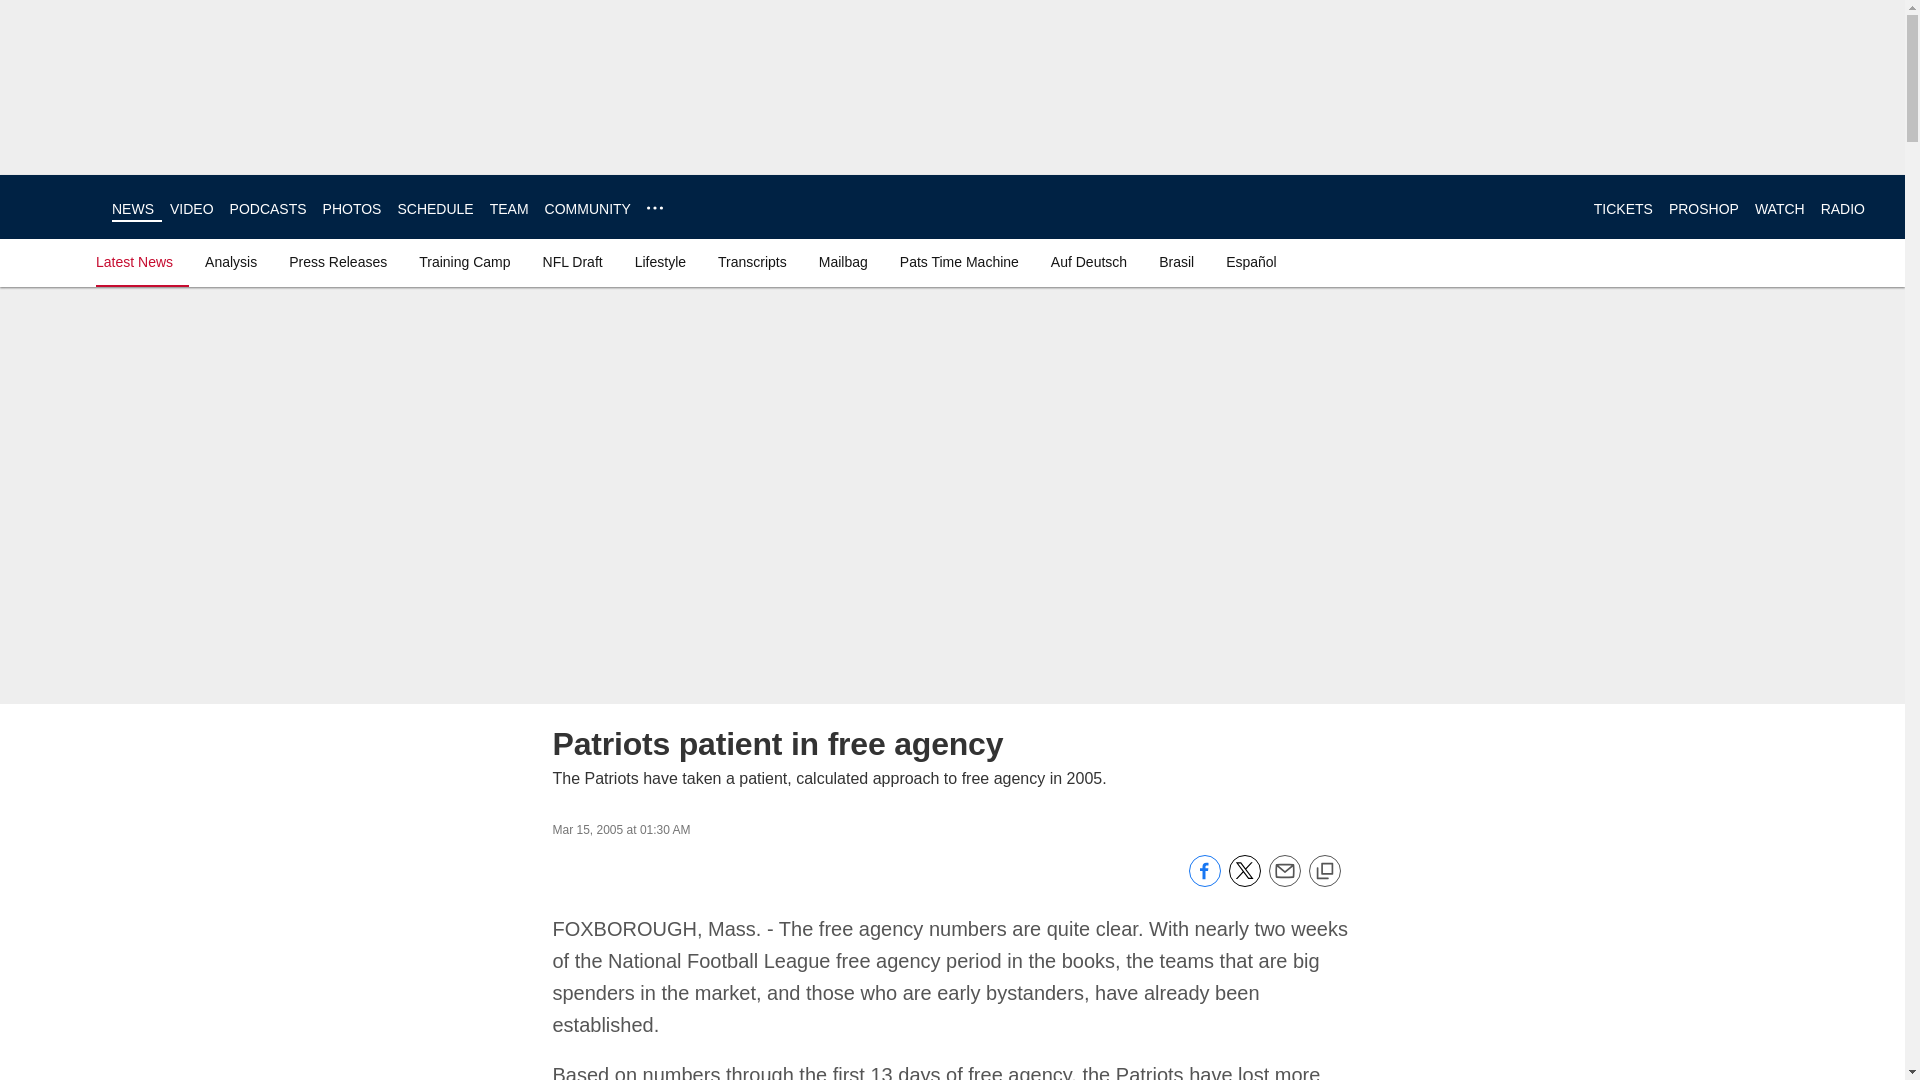  I want to click on RADIO, so click(1842, 208).